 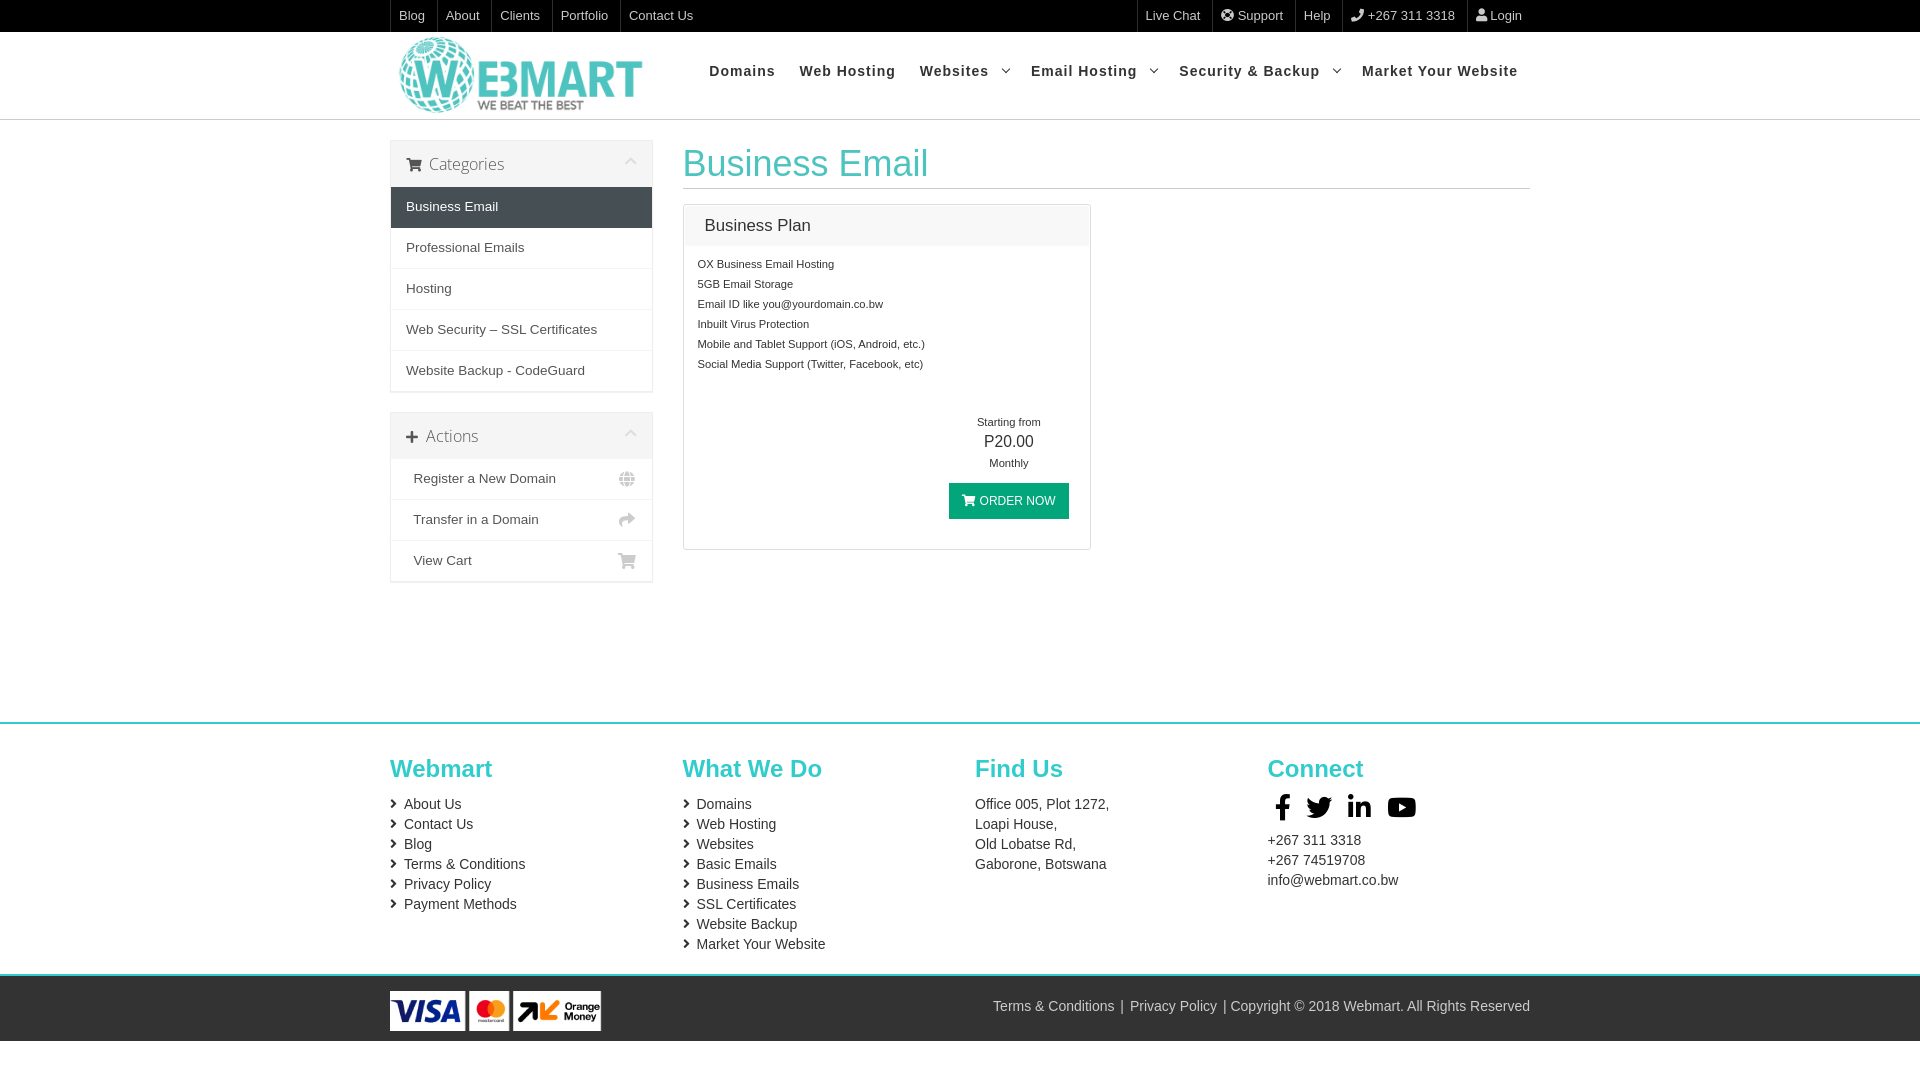 I want to click on Email Hosting, so click(x=1093, y=71).